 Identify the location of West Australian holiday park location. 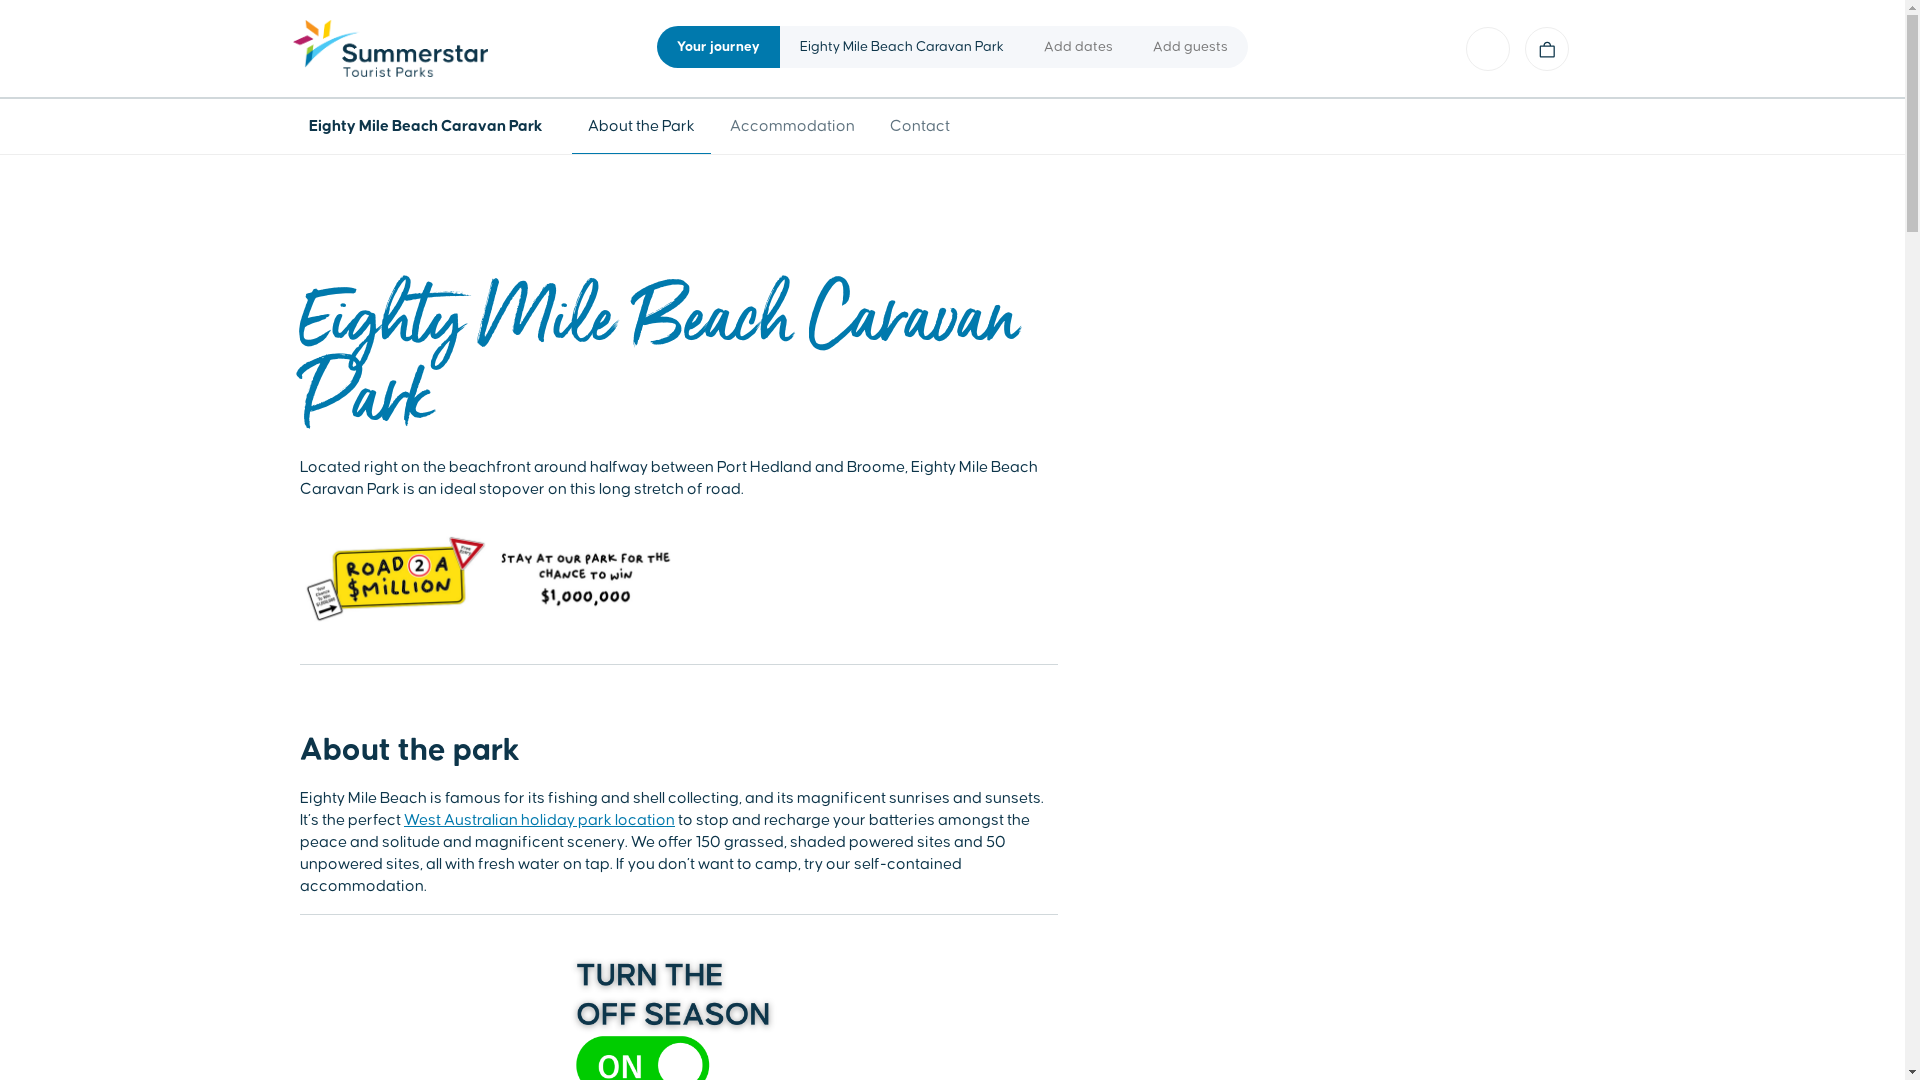
(540, 820).